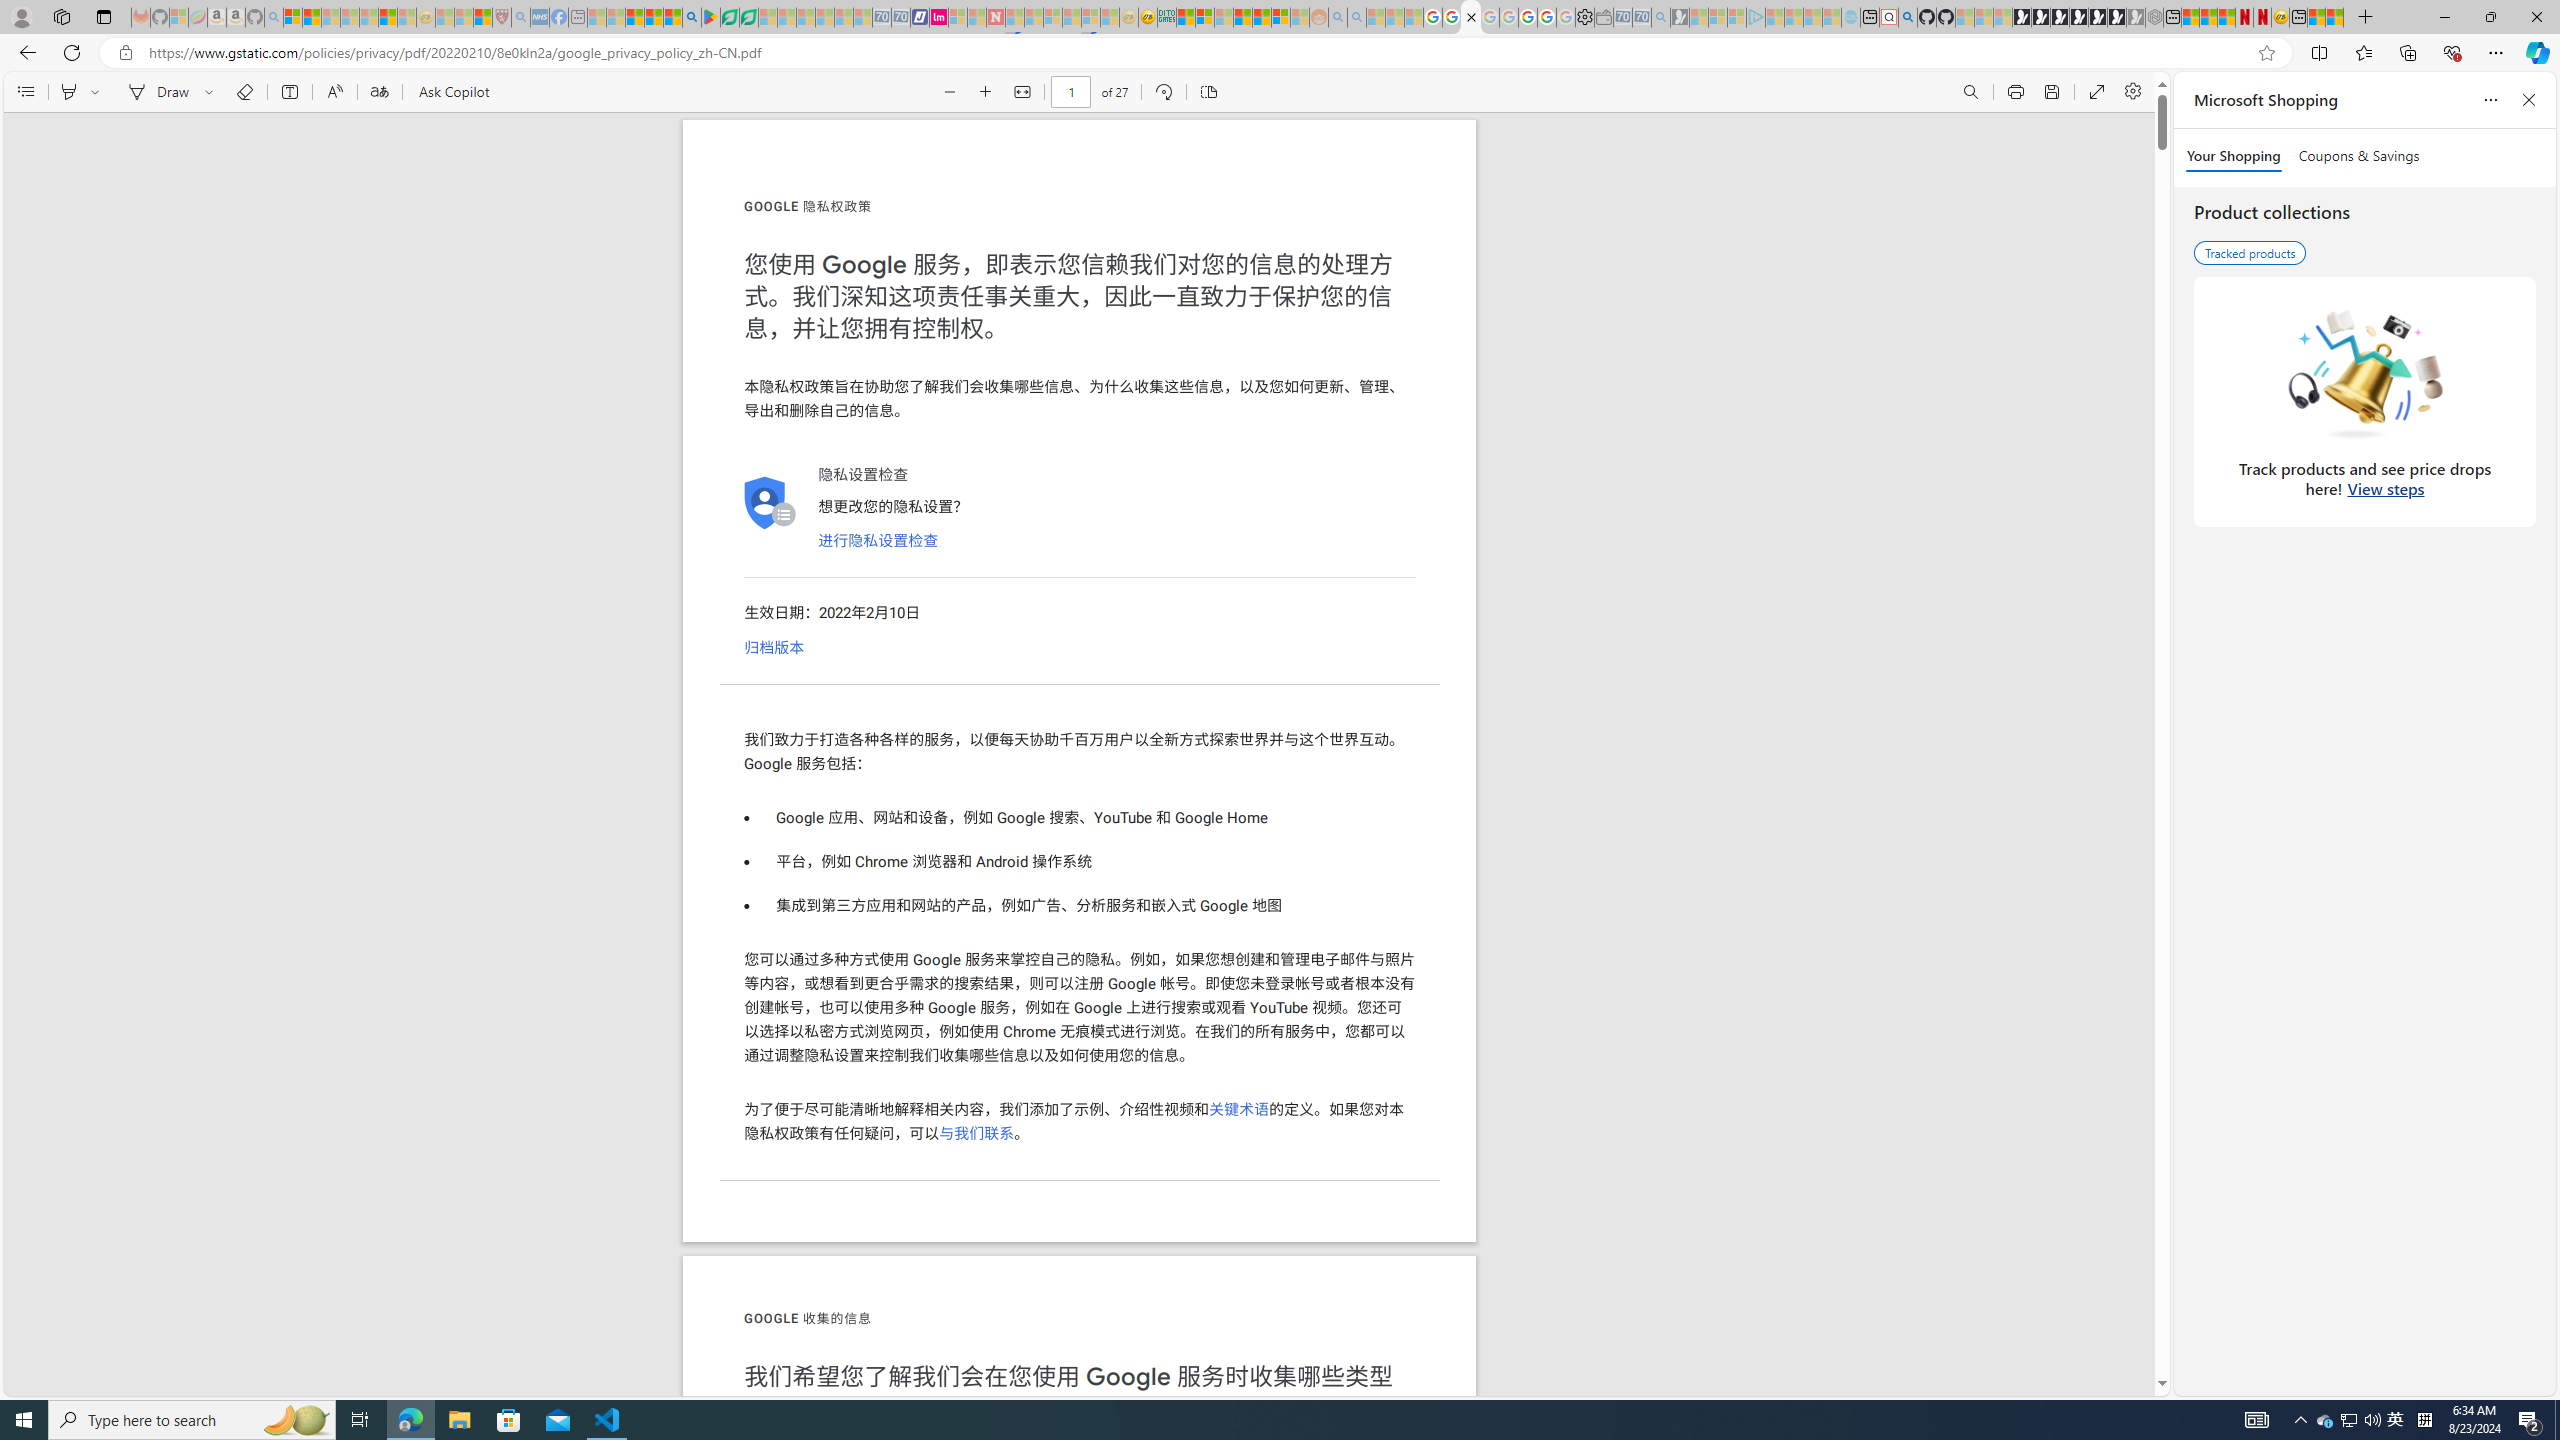  What do you see at coordinates (1907, 17) in the screenshot?
I see `github - Search` at bounding box center [1907, 17].